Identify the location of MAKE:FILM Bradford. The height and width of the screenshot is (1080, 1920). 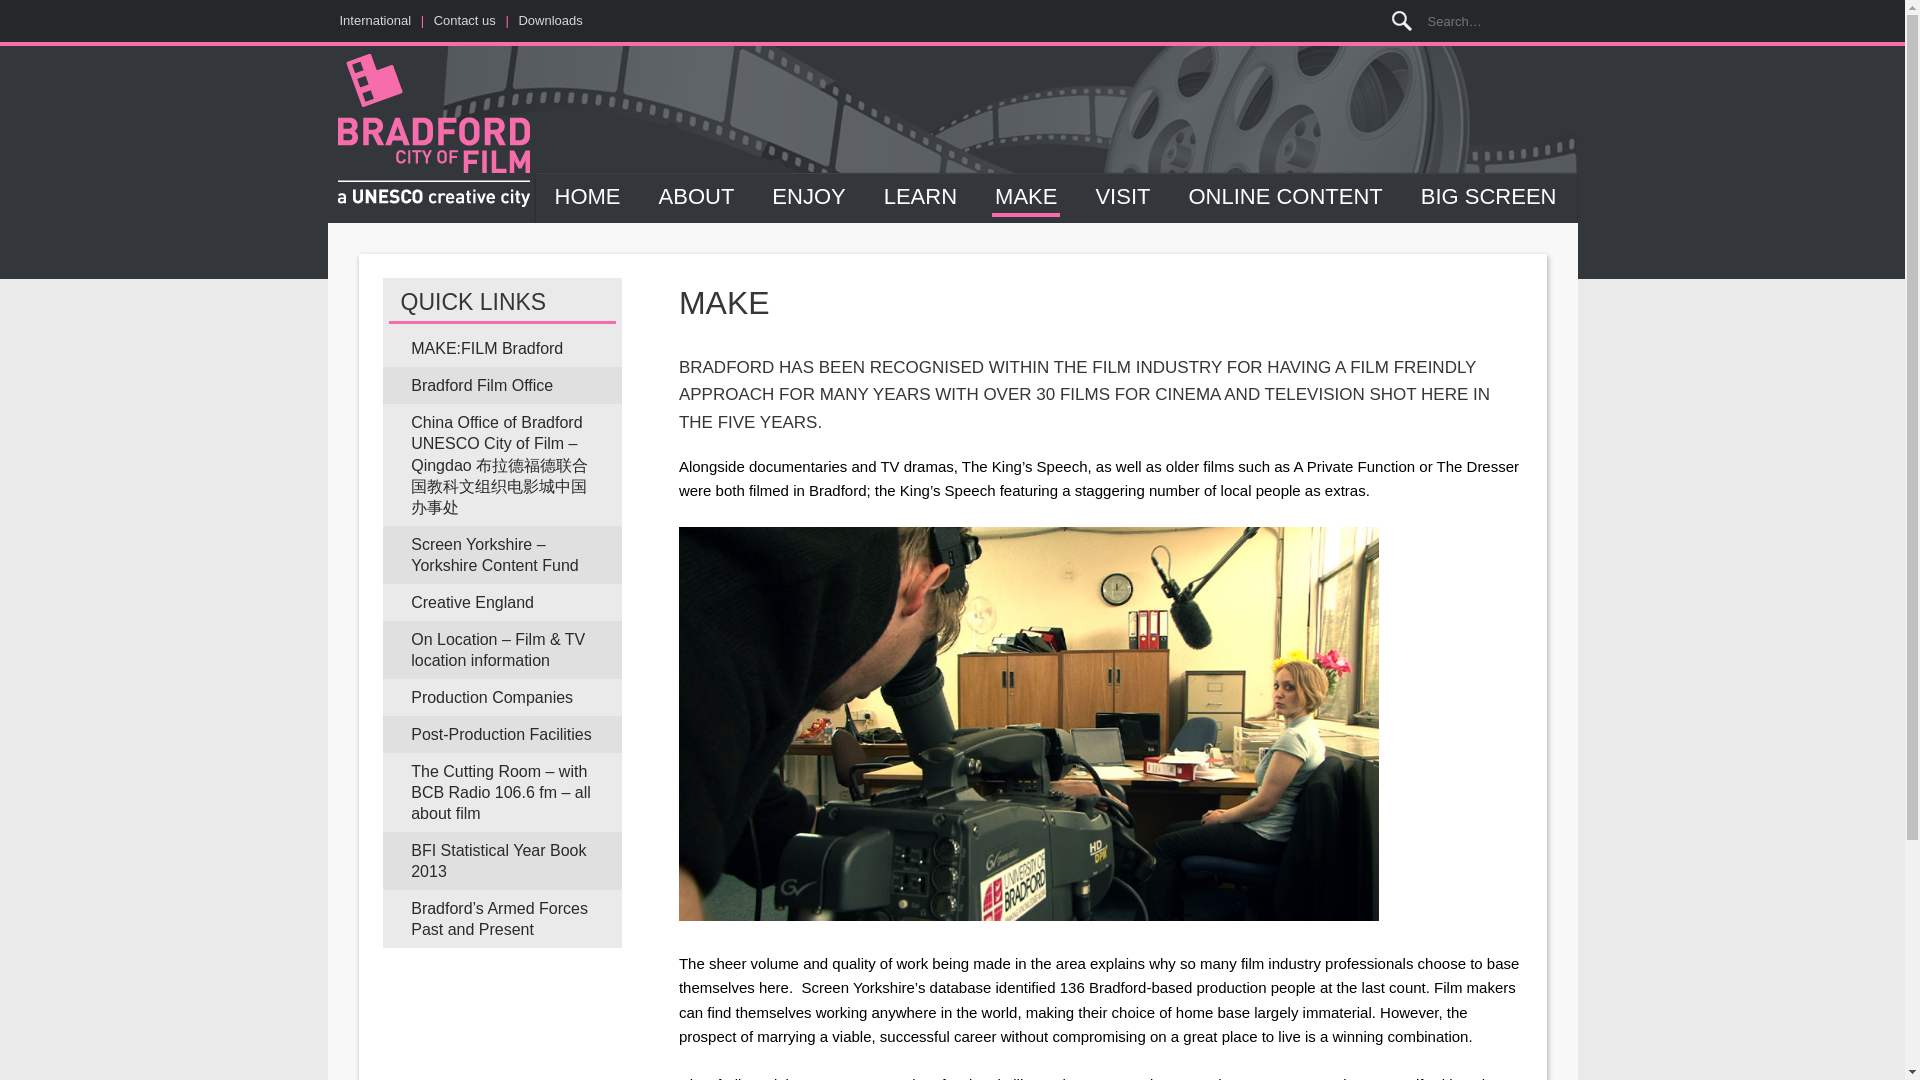
(501, 348).